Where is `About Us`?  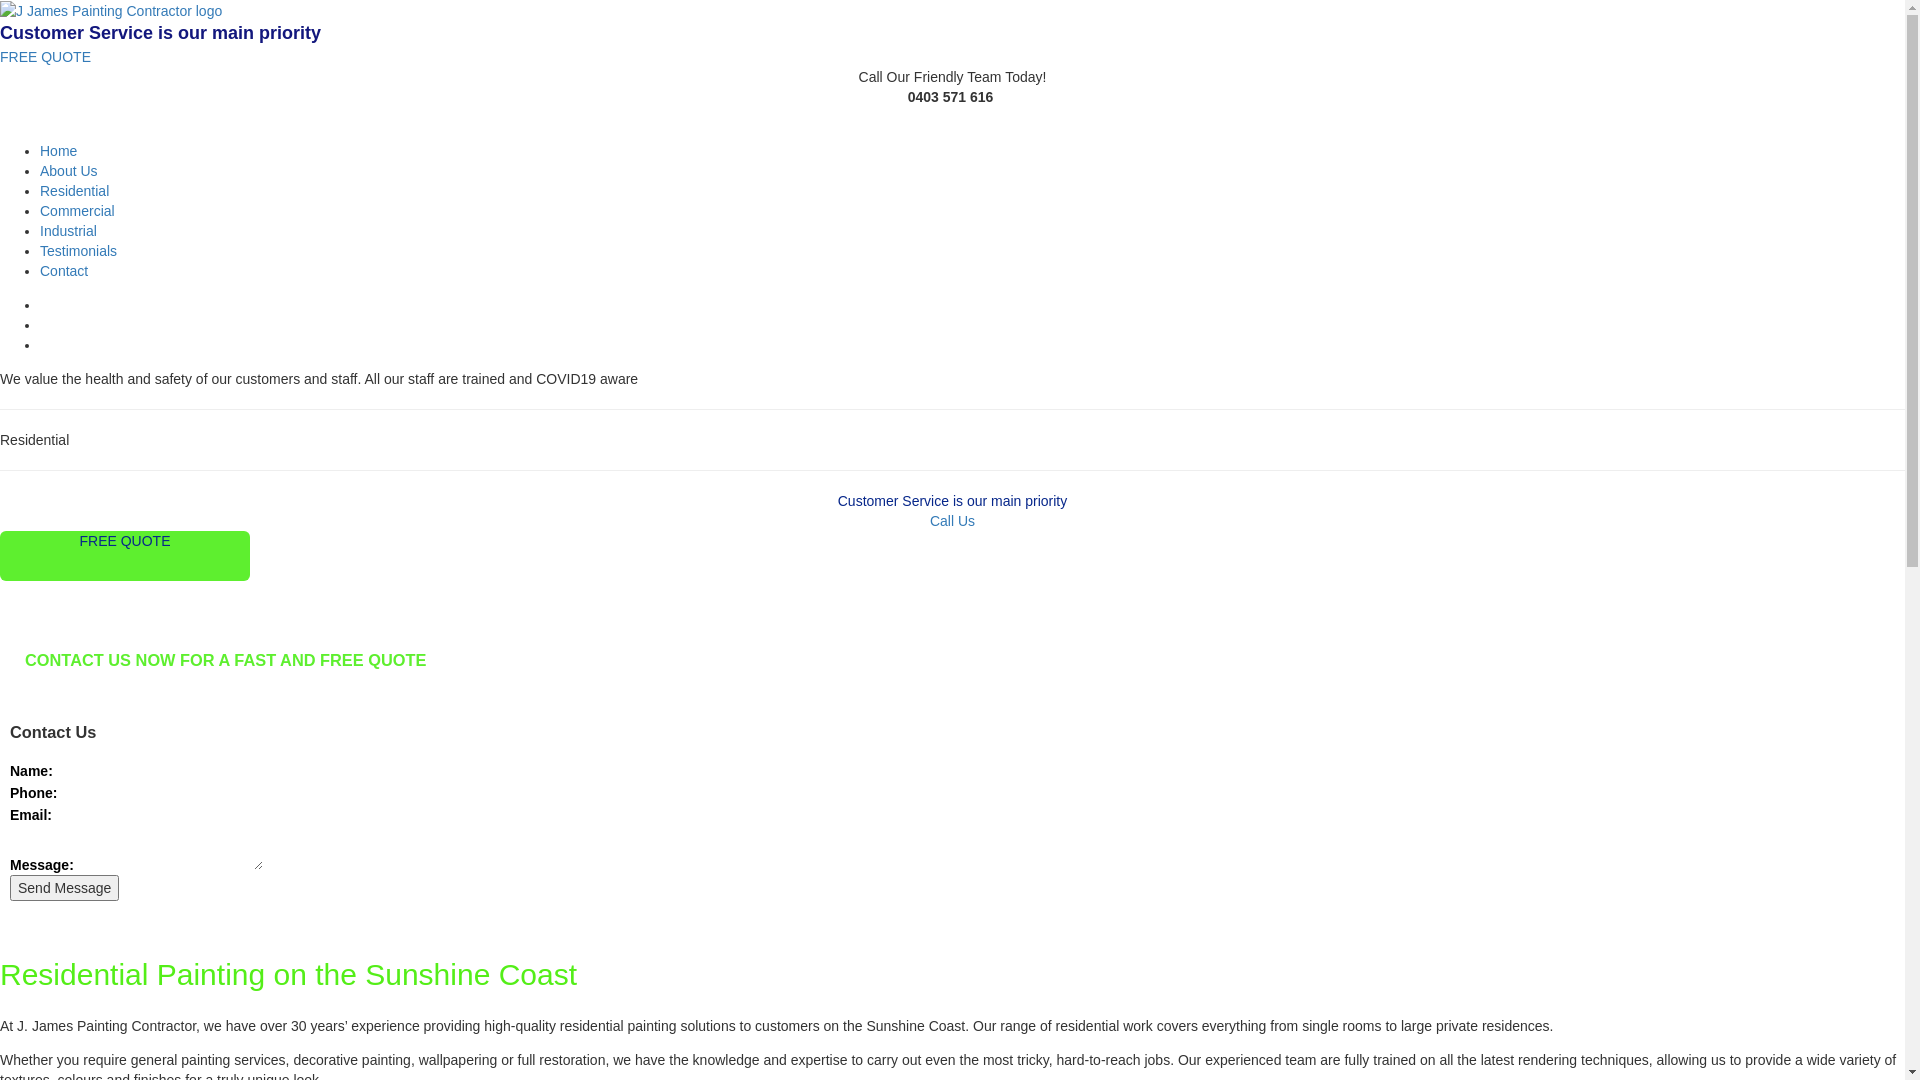
About Us is located at coordinates (69, 171).